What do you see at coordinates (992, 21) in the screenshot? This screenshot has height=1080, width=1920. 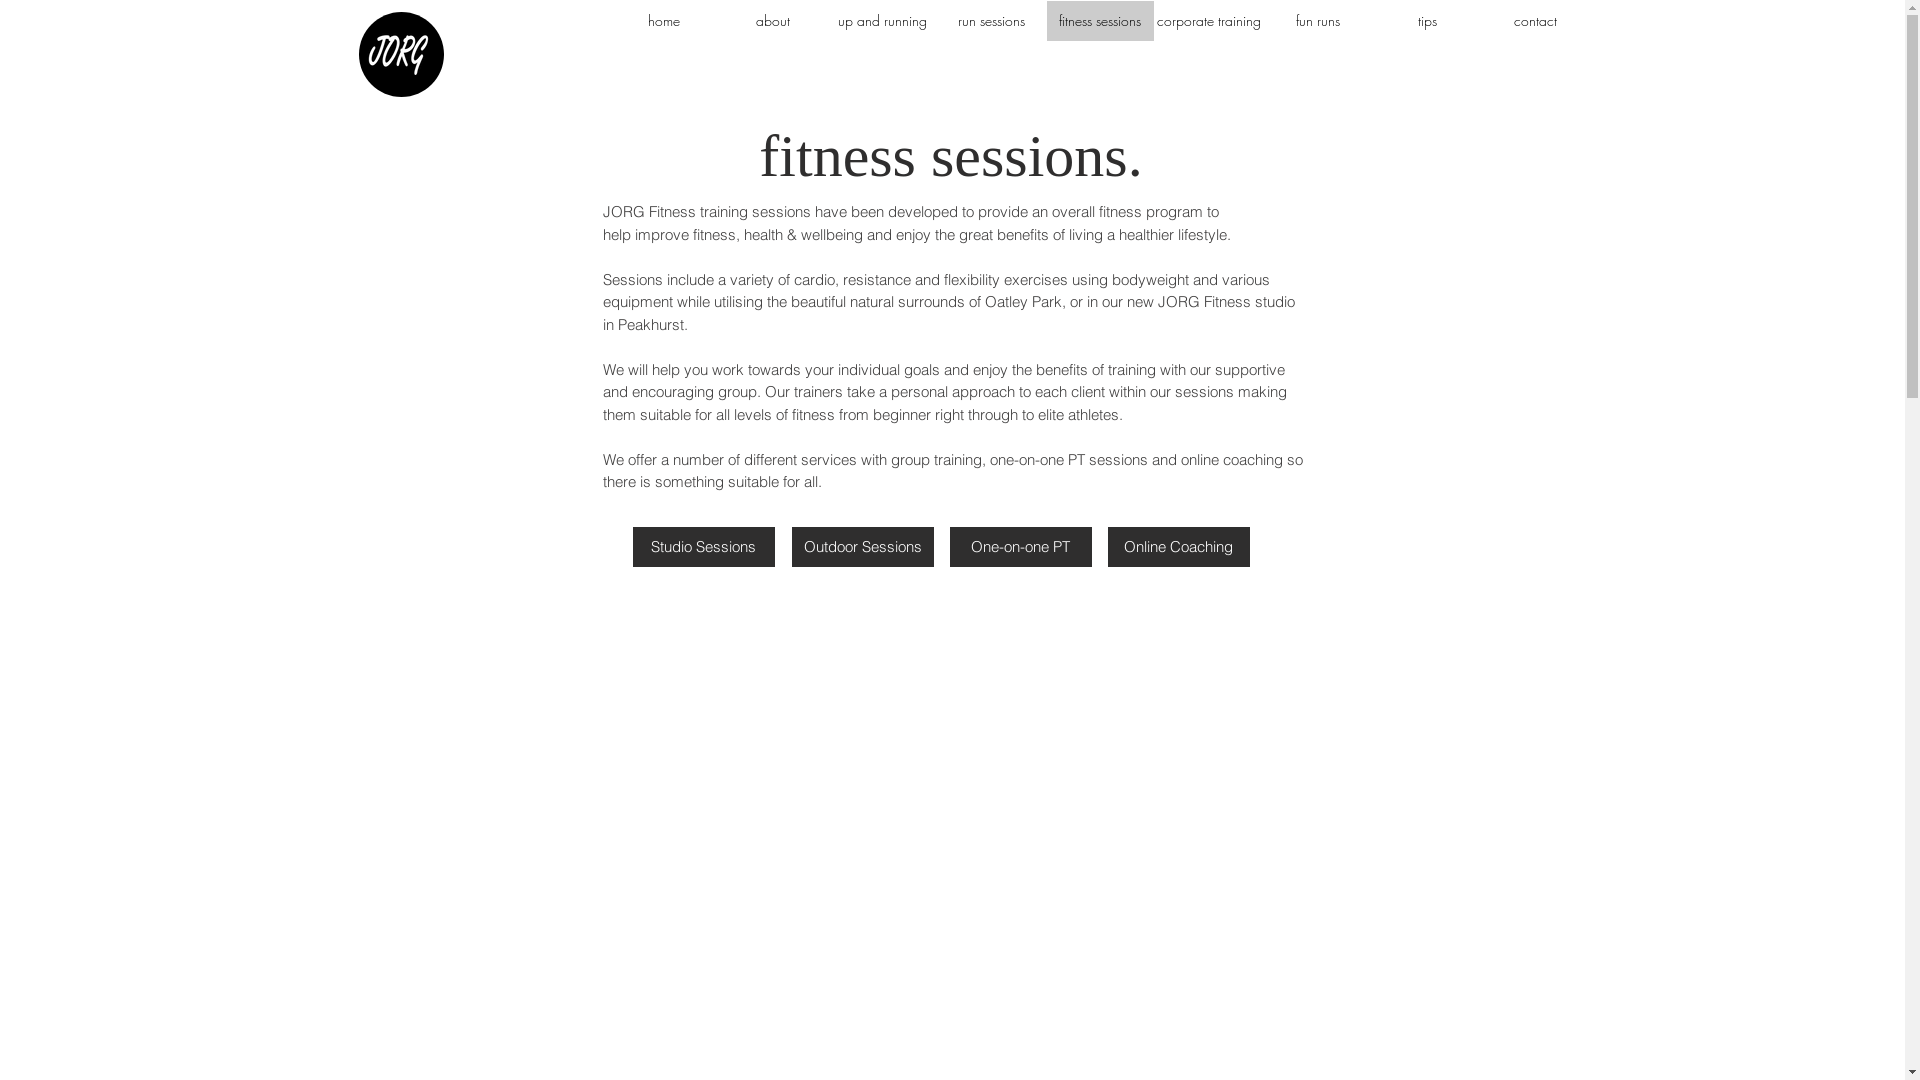 I see `run sessions` at bounding box center [992, 21].